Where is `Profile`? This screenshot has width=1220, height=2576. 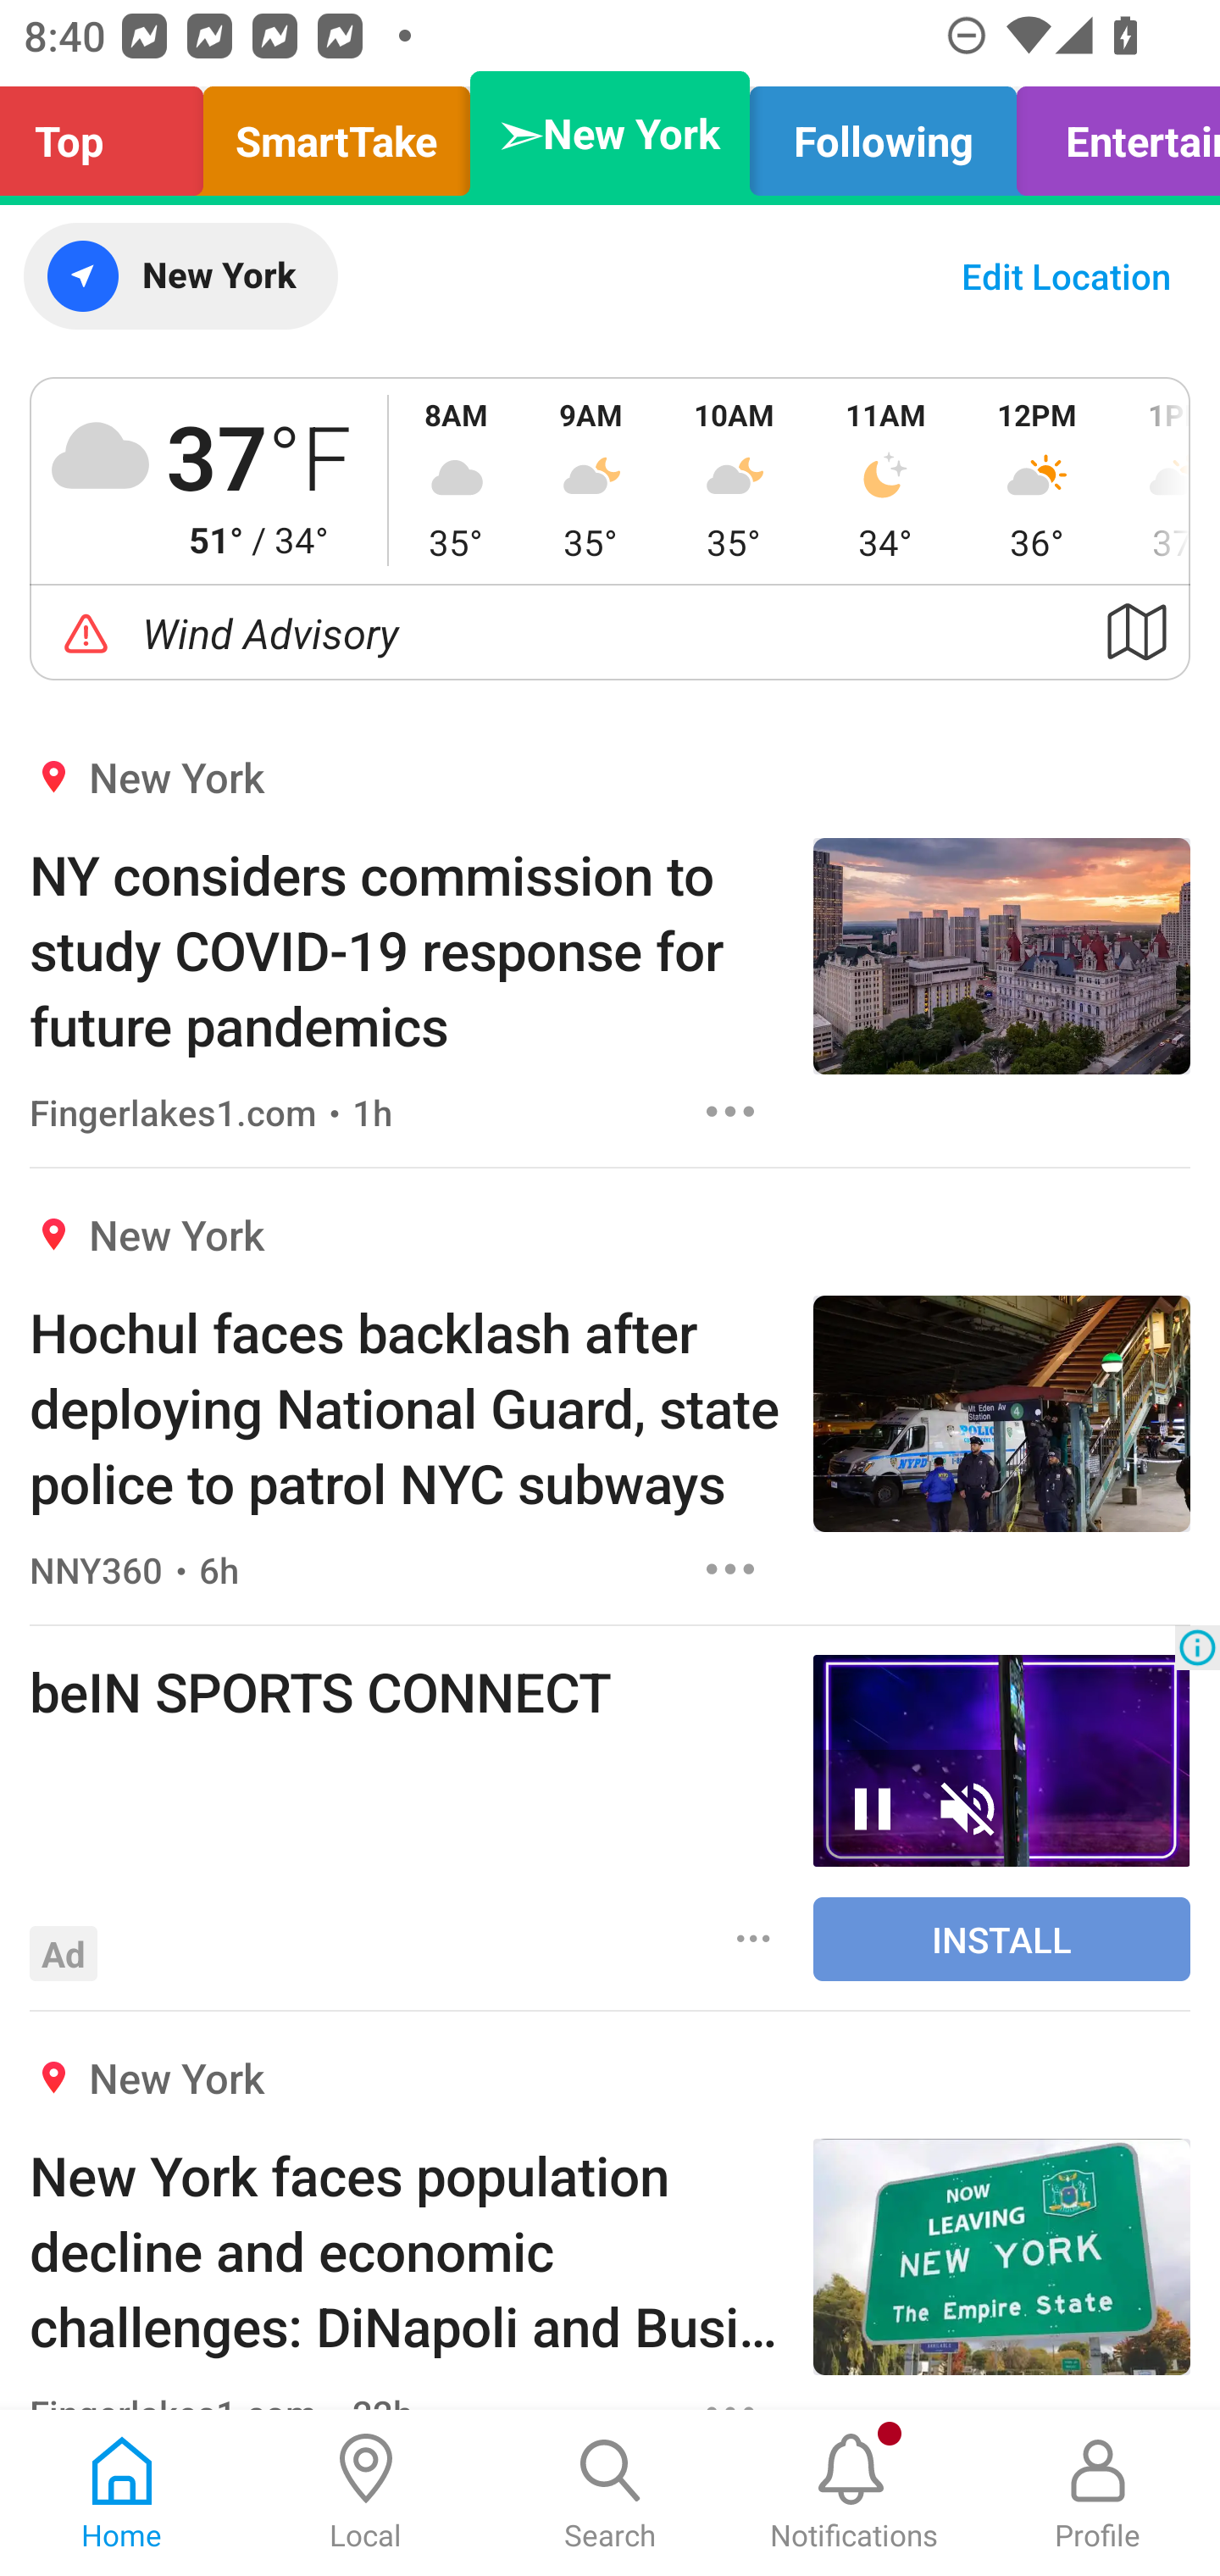 Profile is located at coordinates (1098, 2493).